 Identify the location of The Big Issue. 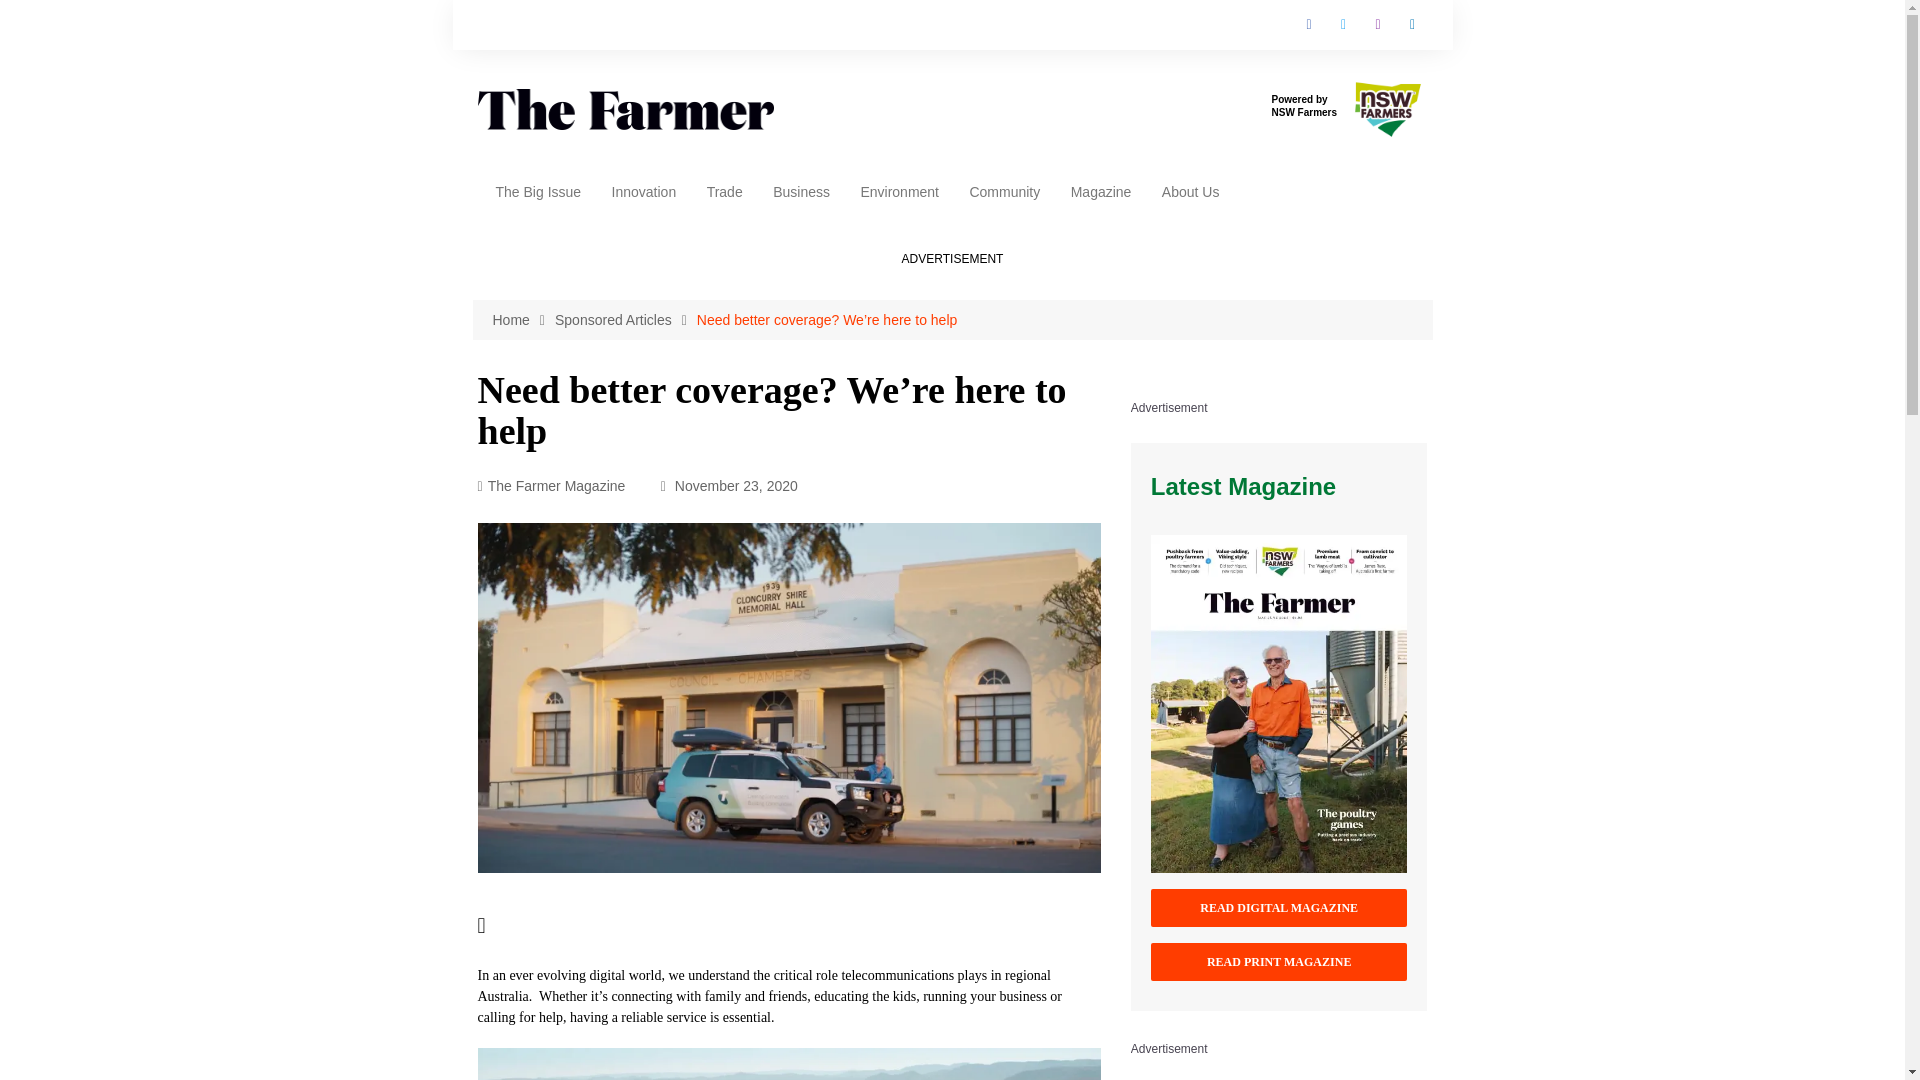
(537, 190).